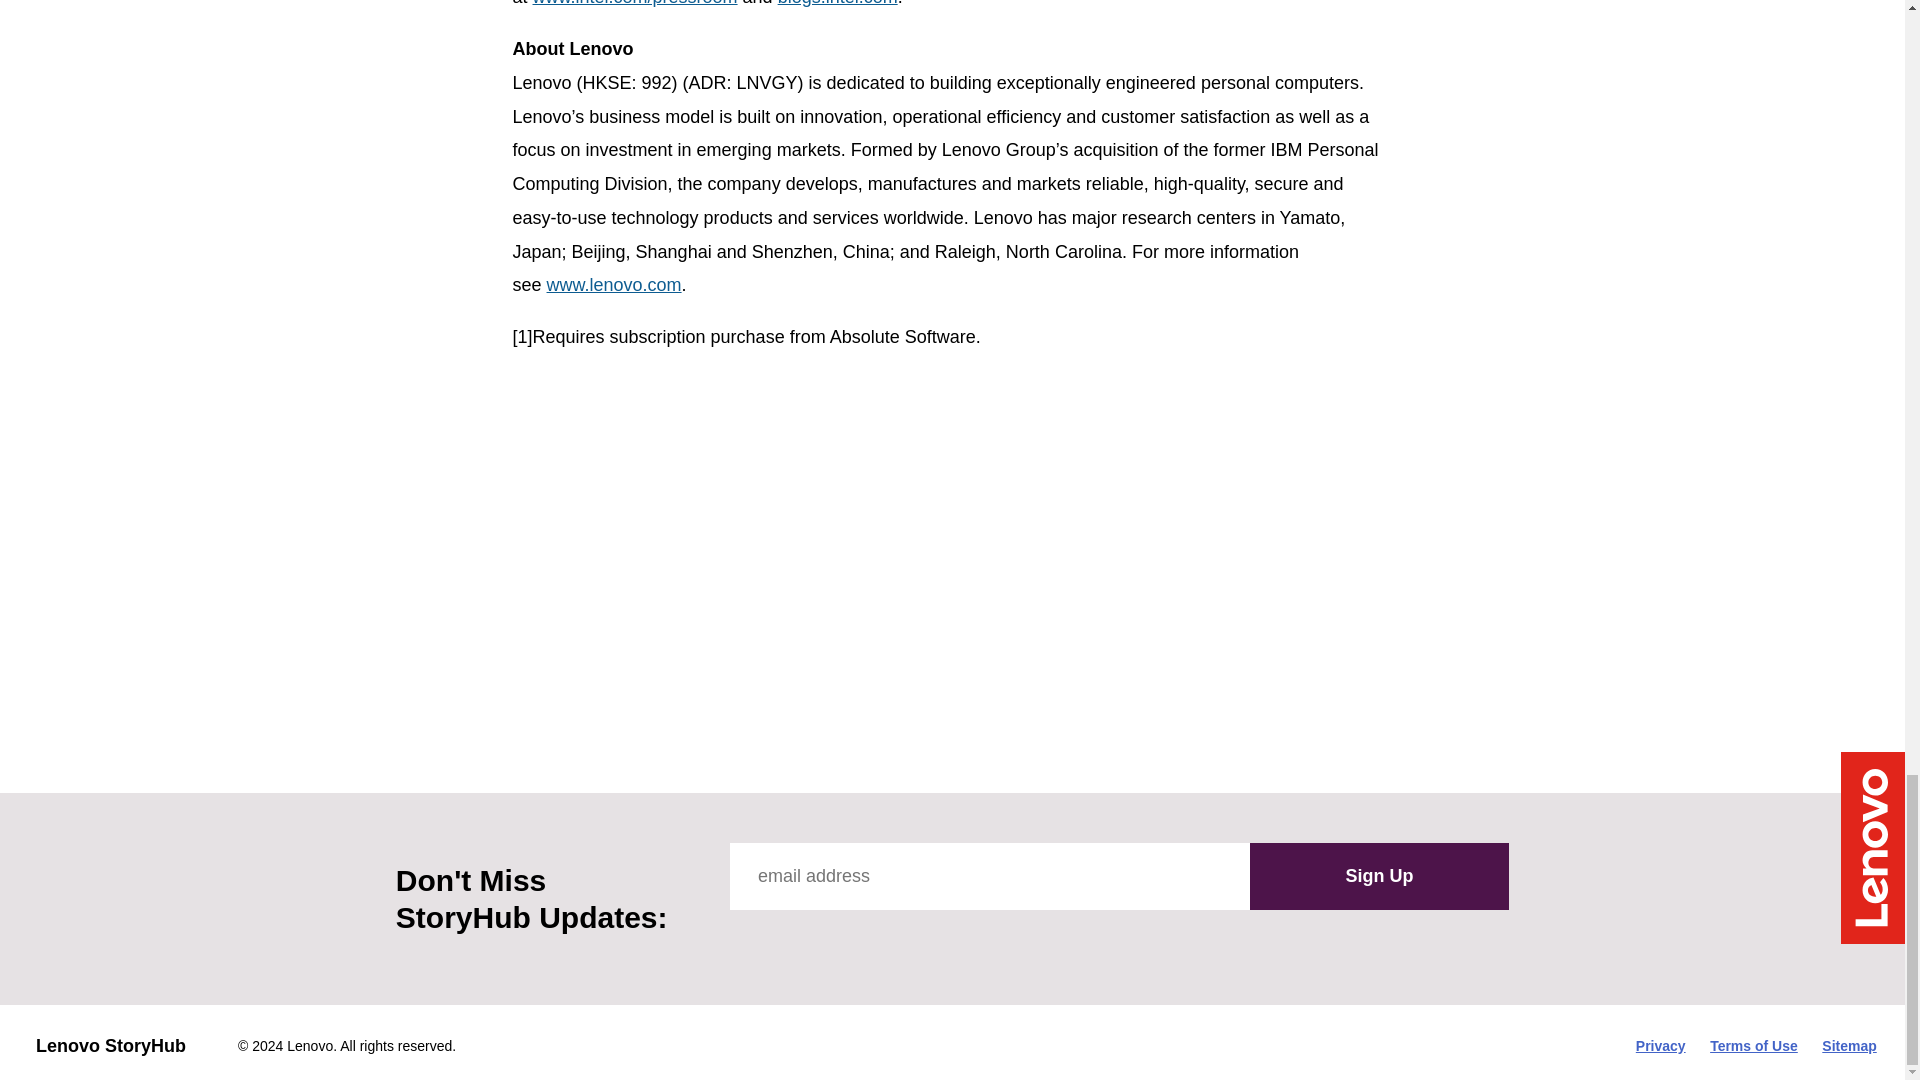 The image size is (1920, 1080). What do you see at coordinates (790, 939) in the screenshot?
I see `Twitter` at bounding box center [790, 939].